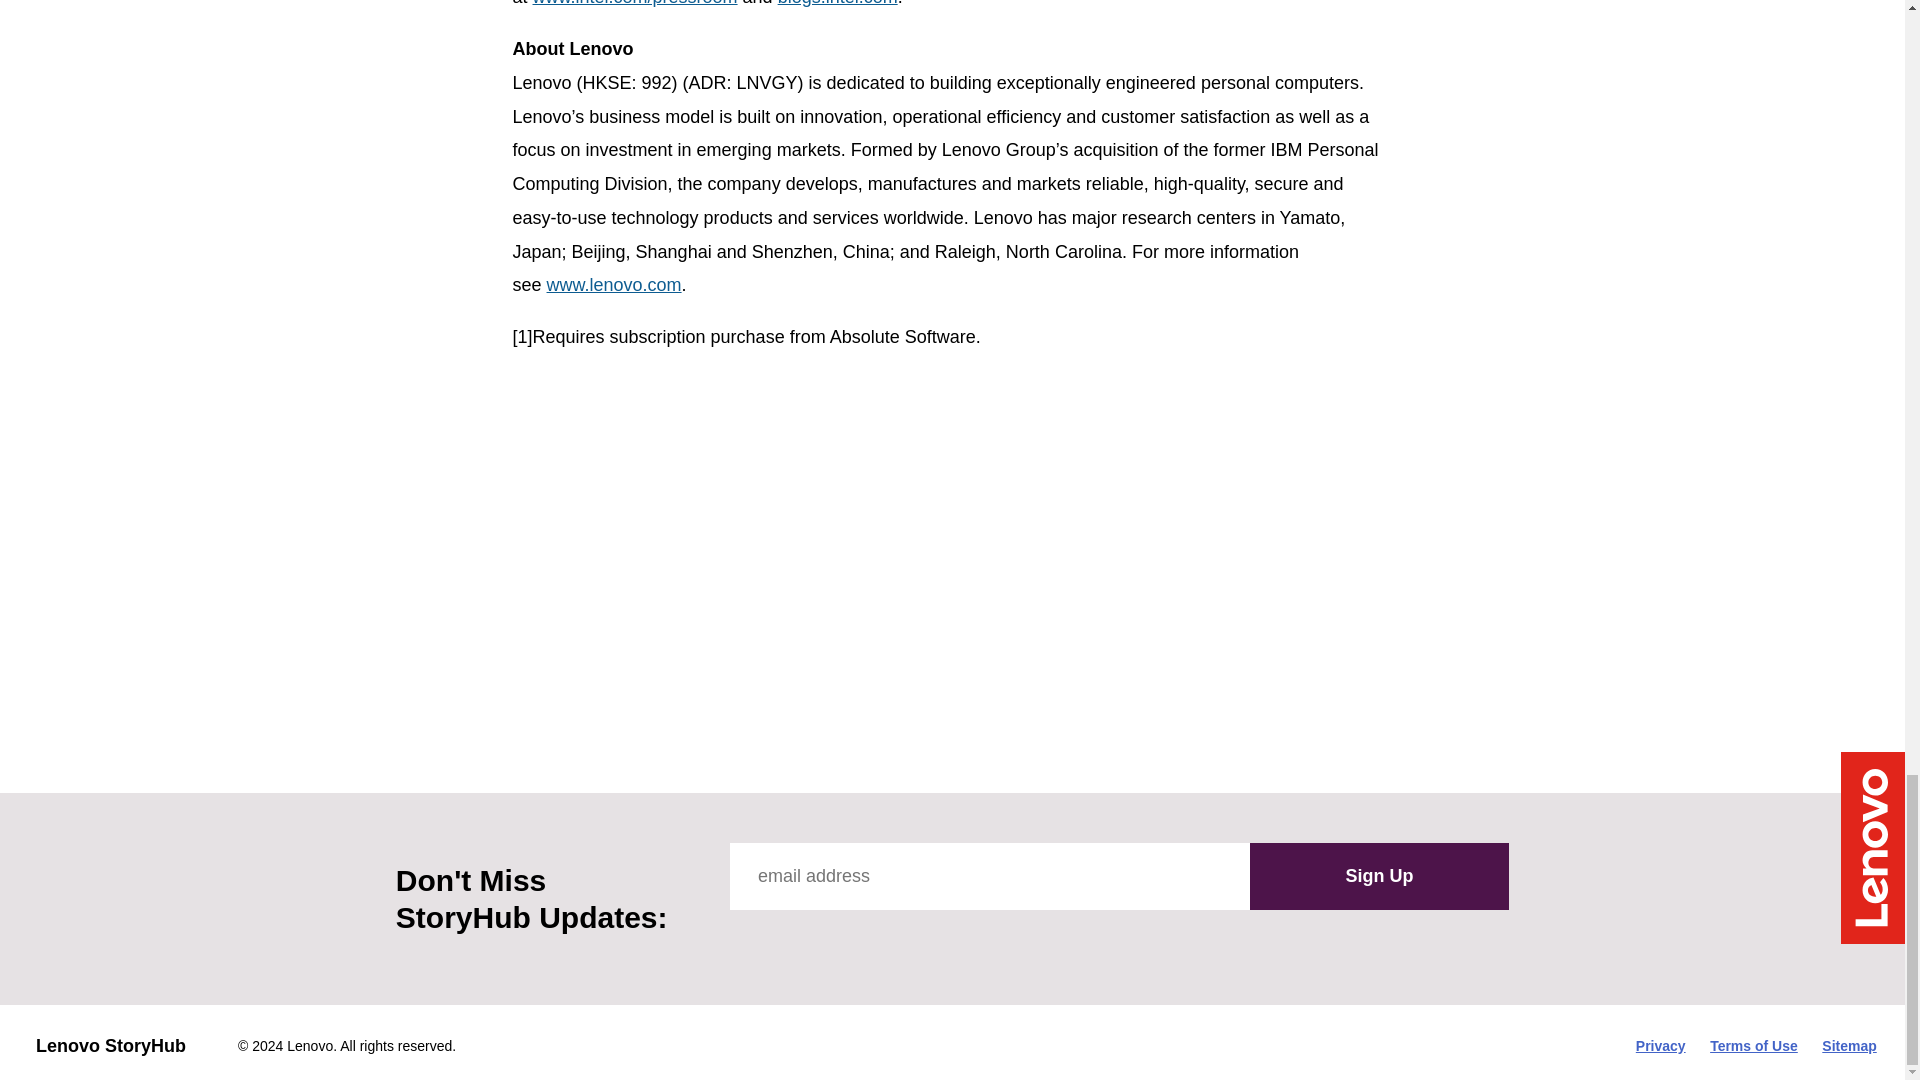 The image size is (1920, 1080). What do you see at coordinates (790, 939) in the screenshot?
I see `Twitter` at bounding box center [790, 939].